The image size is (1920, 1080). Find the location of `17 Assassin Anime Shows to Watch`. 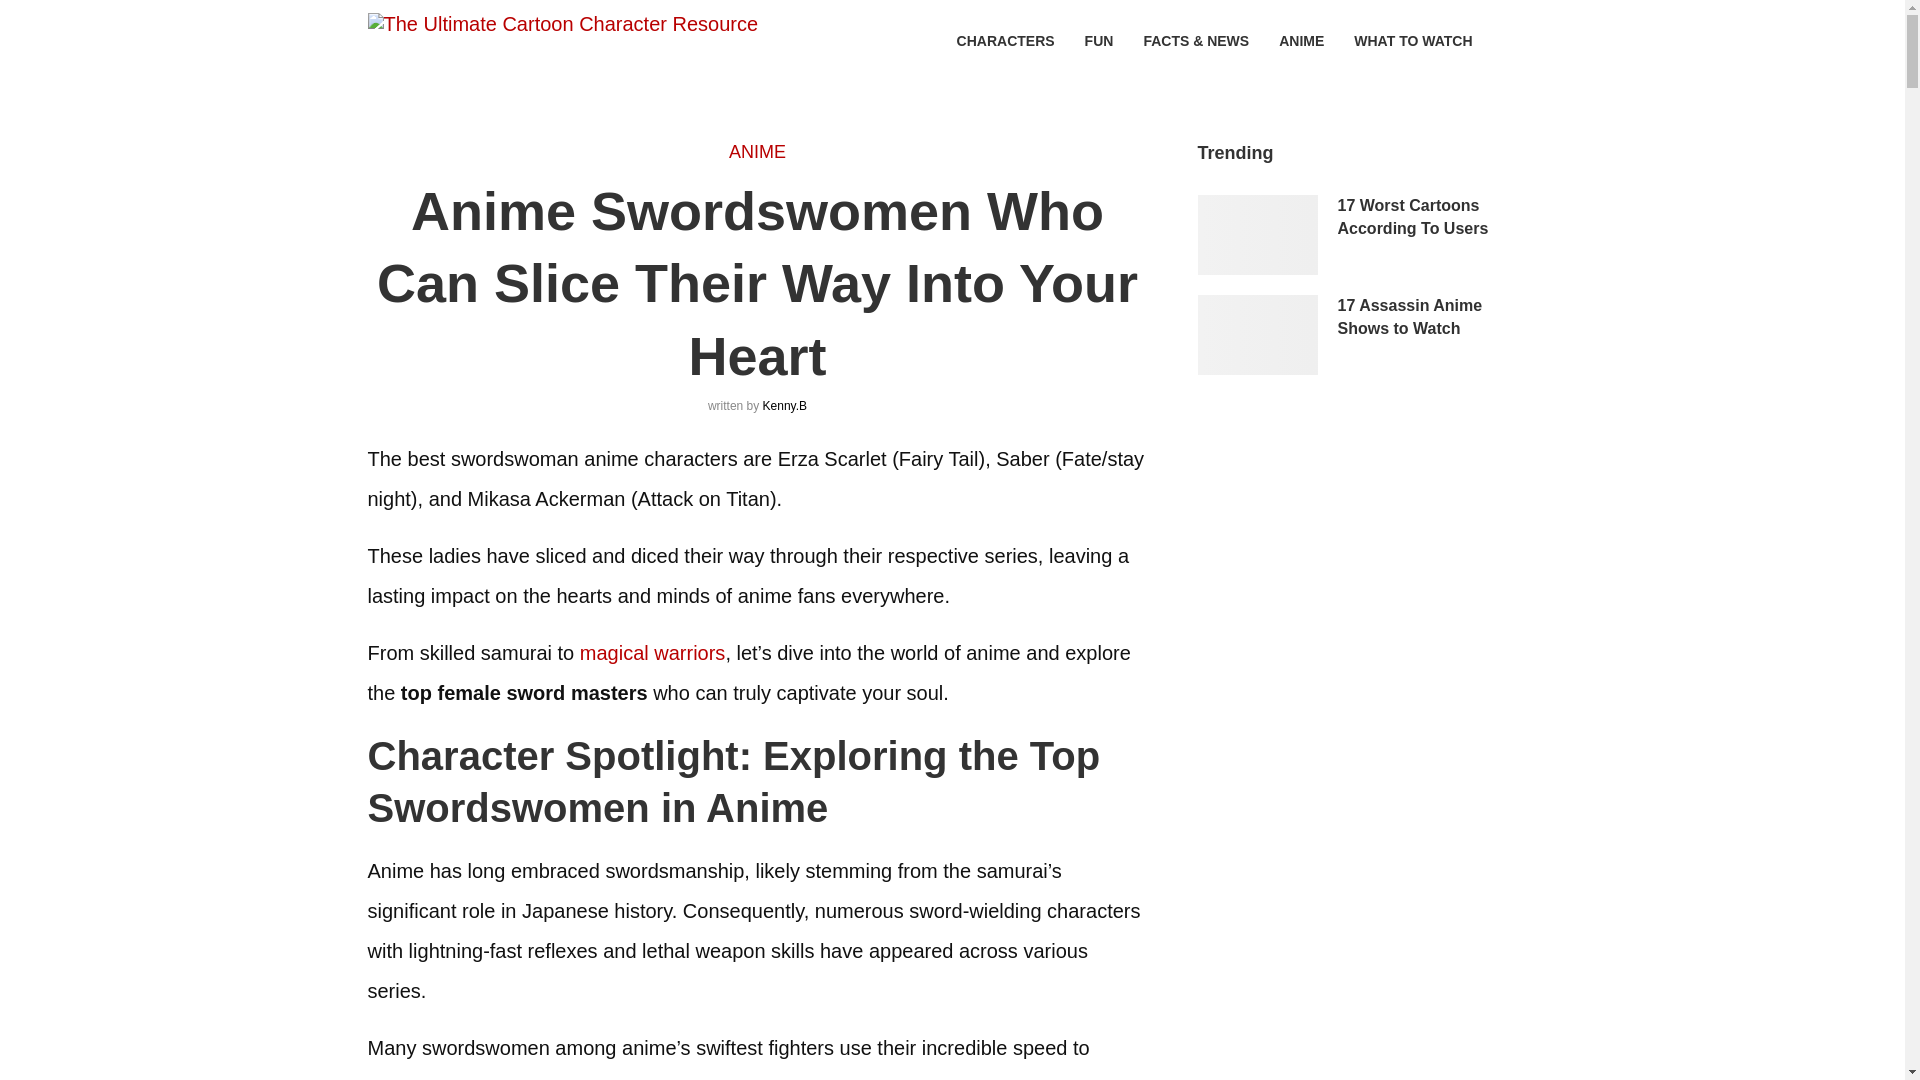

17 Assassin Anime Shows to Watch is located at coordinates (1258, 334).